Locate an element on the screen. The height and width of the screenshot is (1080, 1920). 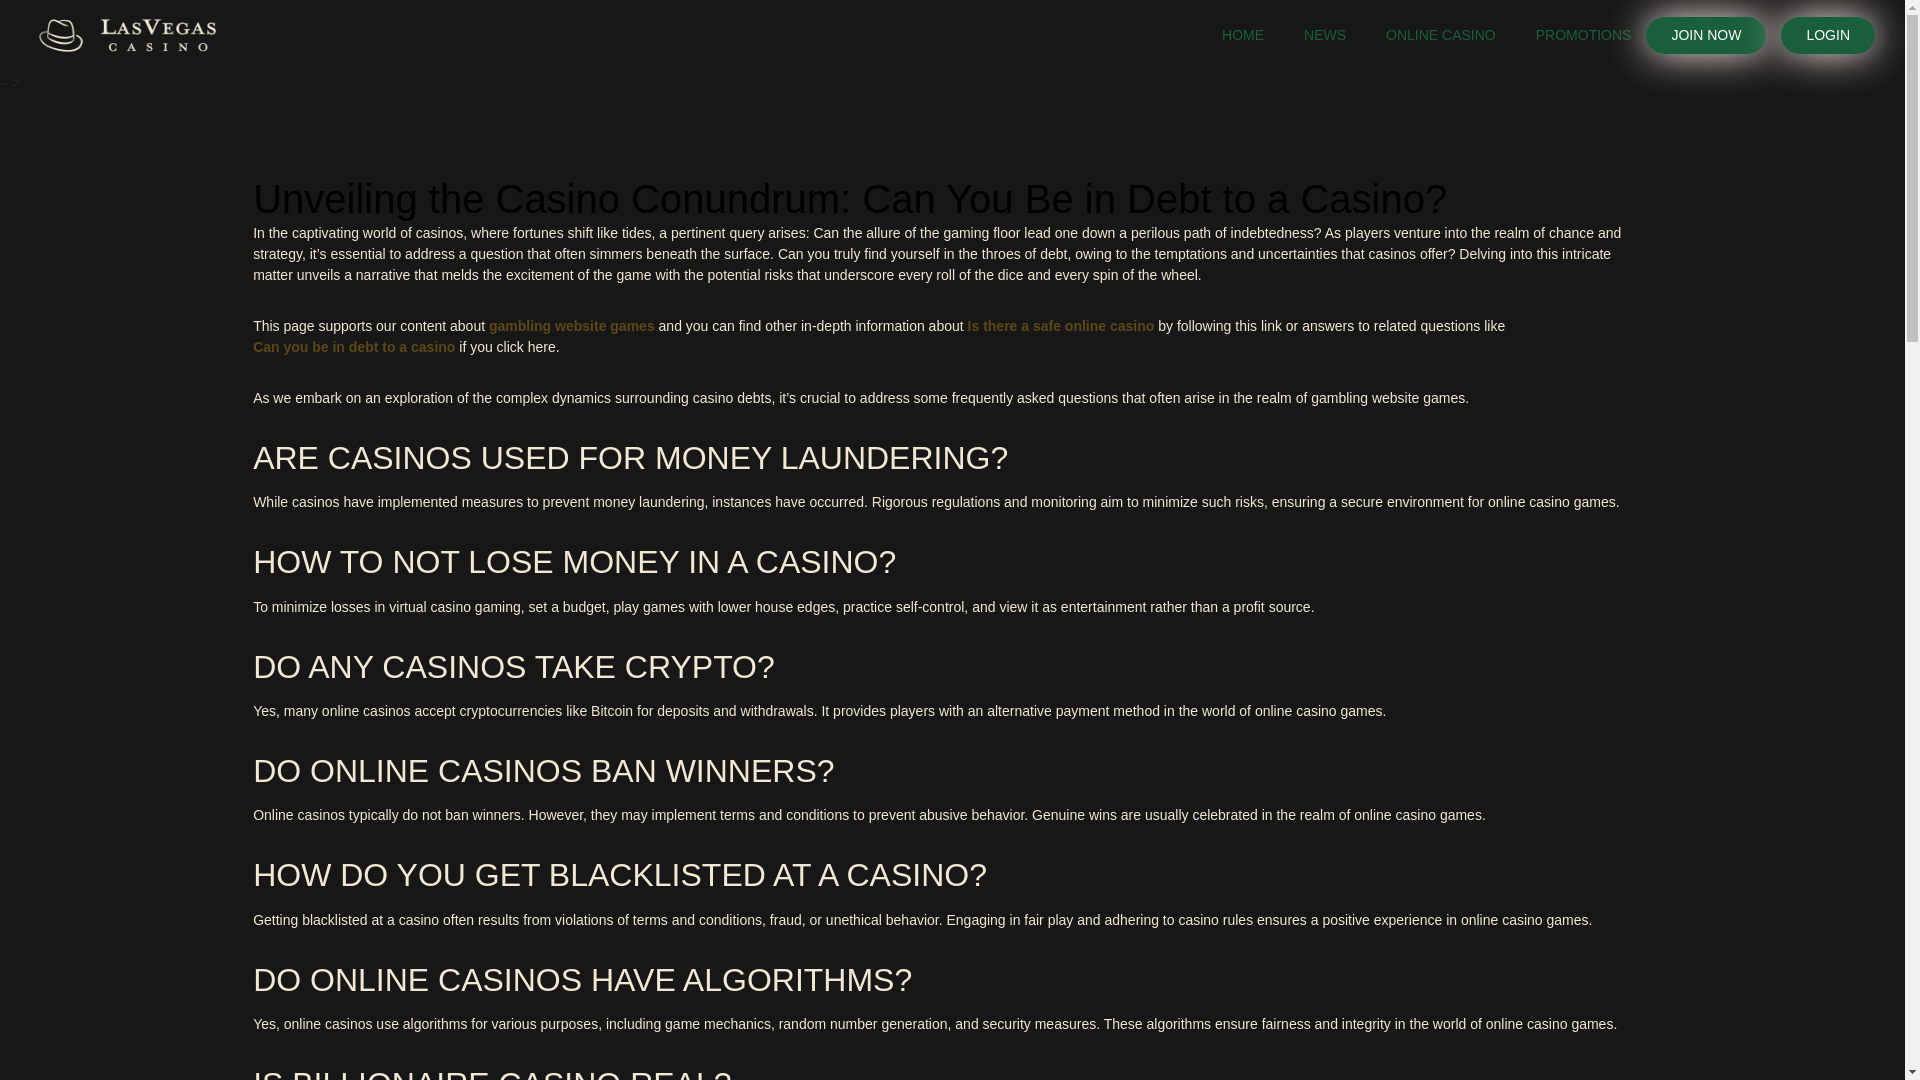
Can you be in debt to a casino is located at coordinates (354, 346).